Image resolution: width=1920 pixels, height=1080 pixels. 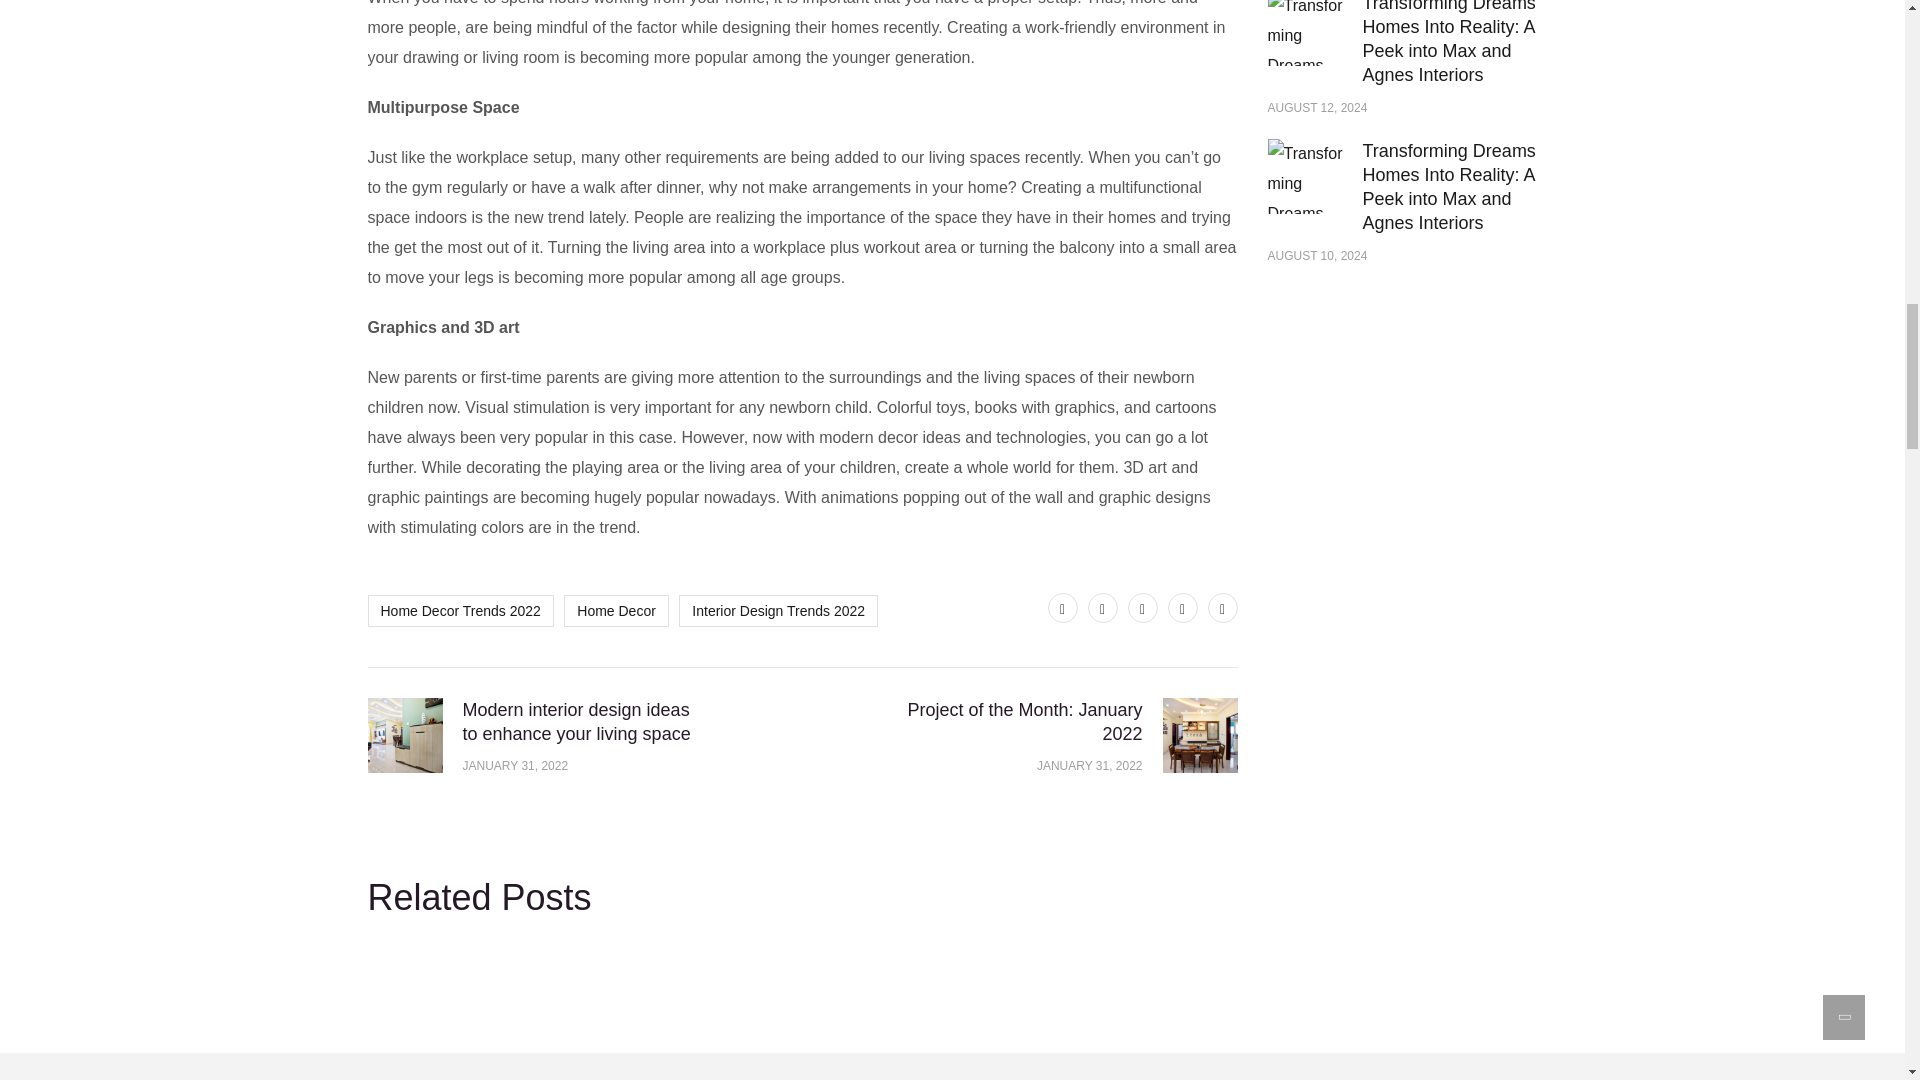 What do you see at coordinates (1142, 608) in the screenshot?
I see `Pinterest` at bounding box center [1142, 608].